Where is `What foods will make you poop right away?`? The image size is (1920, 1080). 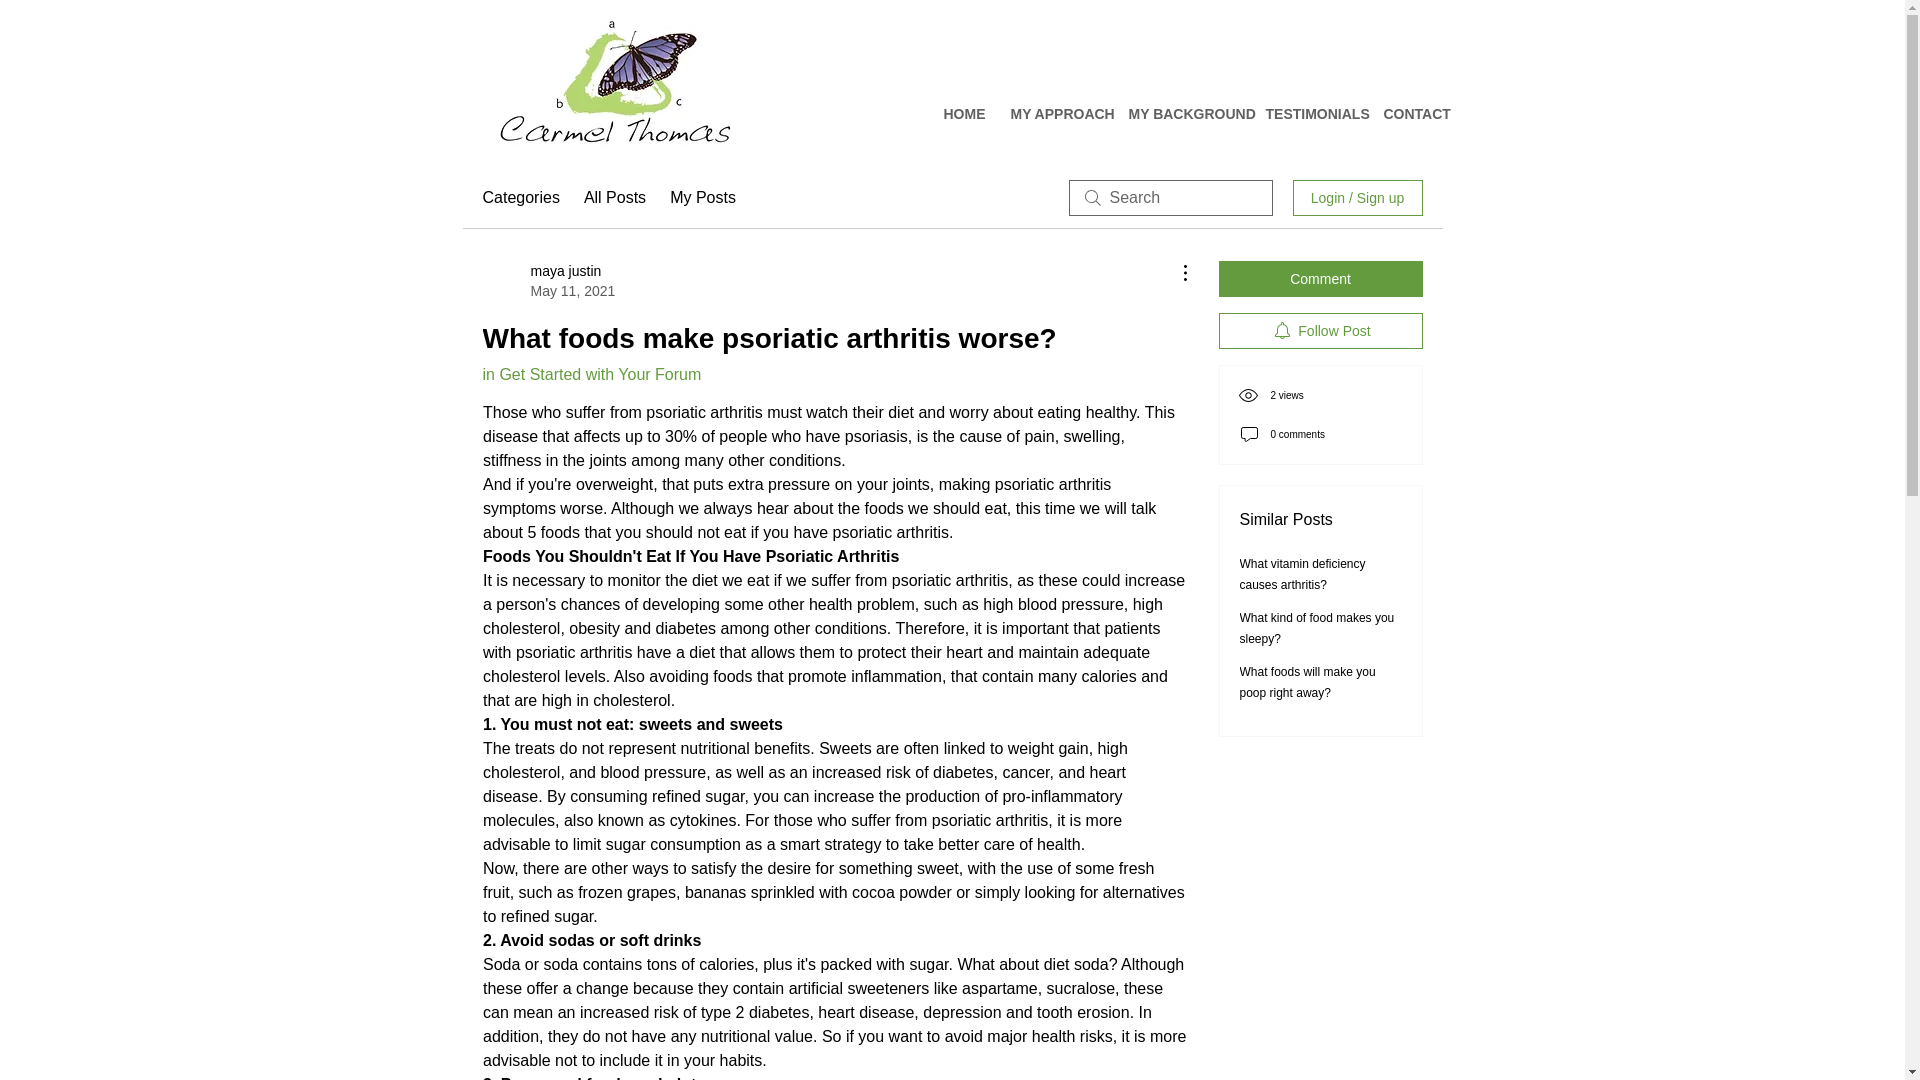
What foods will make you poop right away? is located at coordinates (1308, 682).